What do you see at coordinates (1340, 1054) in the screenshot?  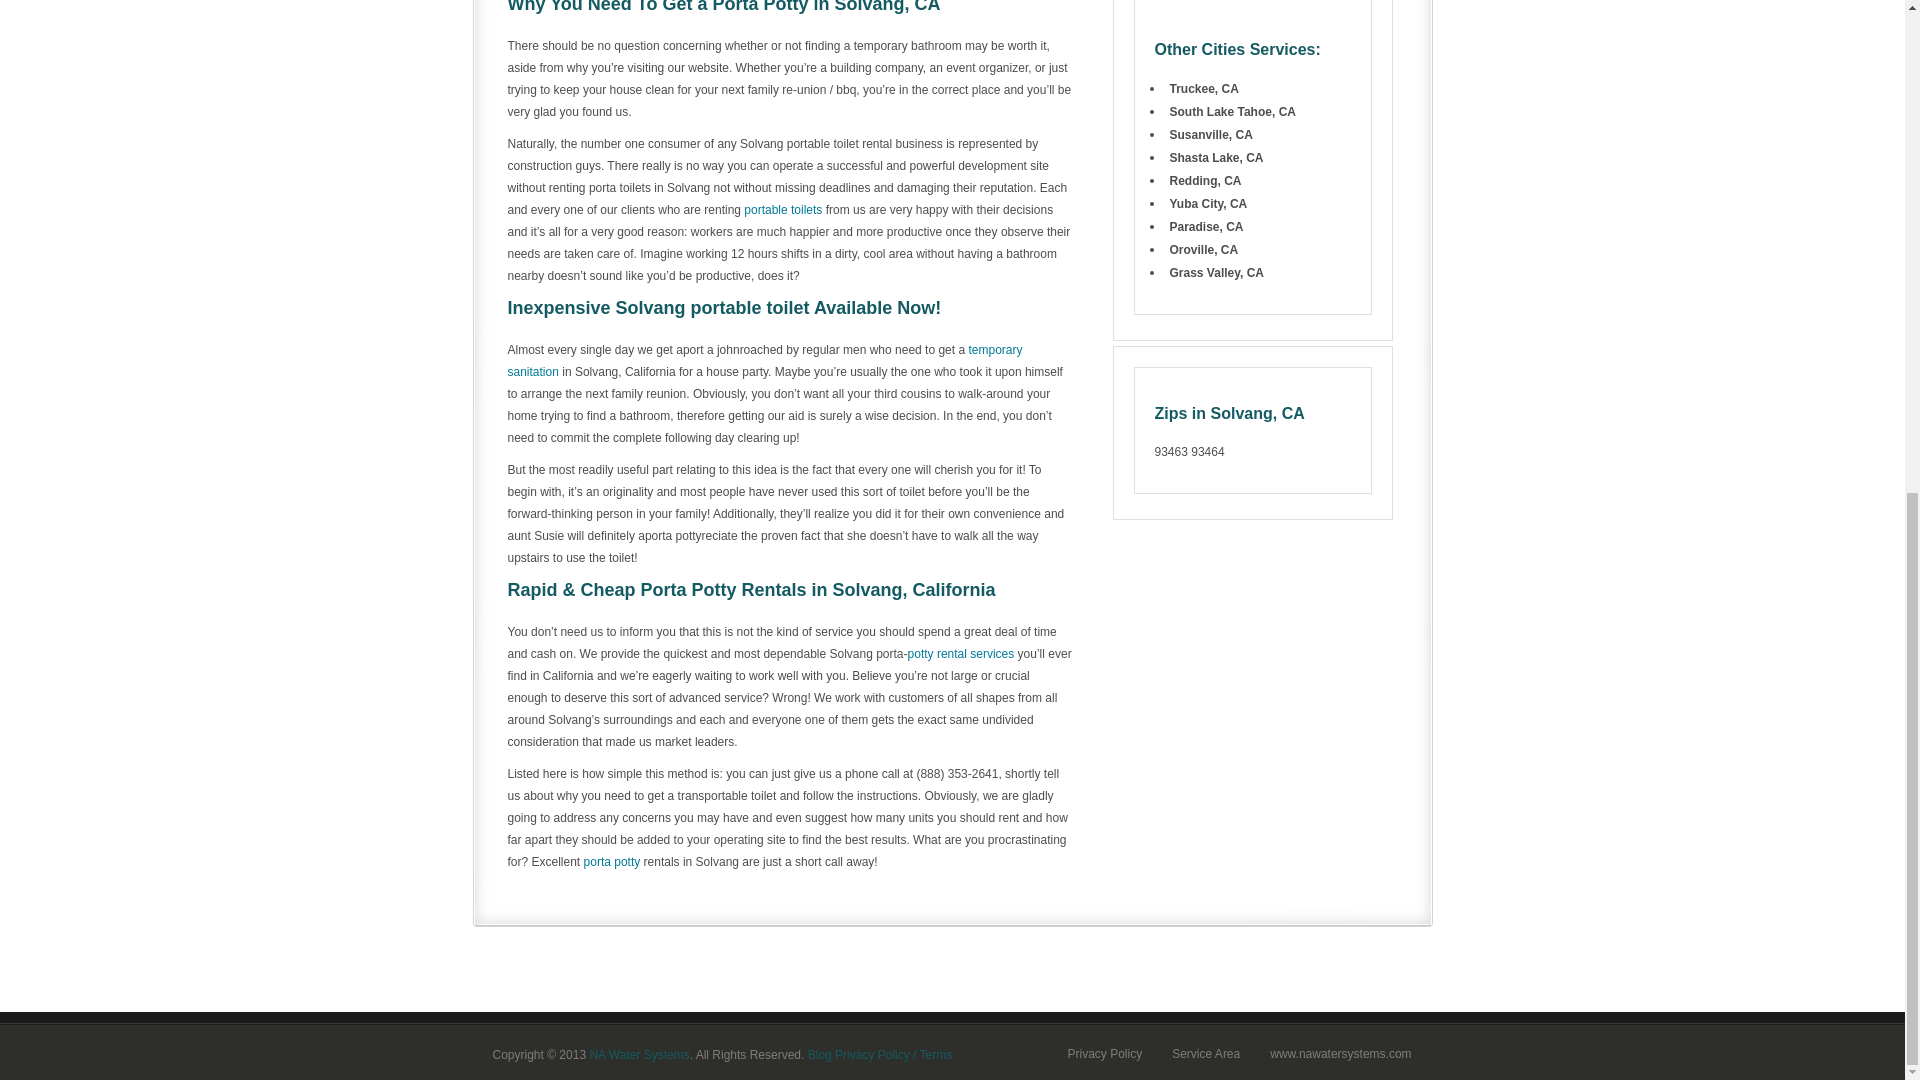 I see `www.nawatersystems.com` at bounding box center [1340, 1054].